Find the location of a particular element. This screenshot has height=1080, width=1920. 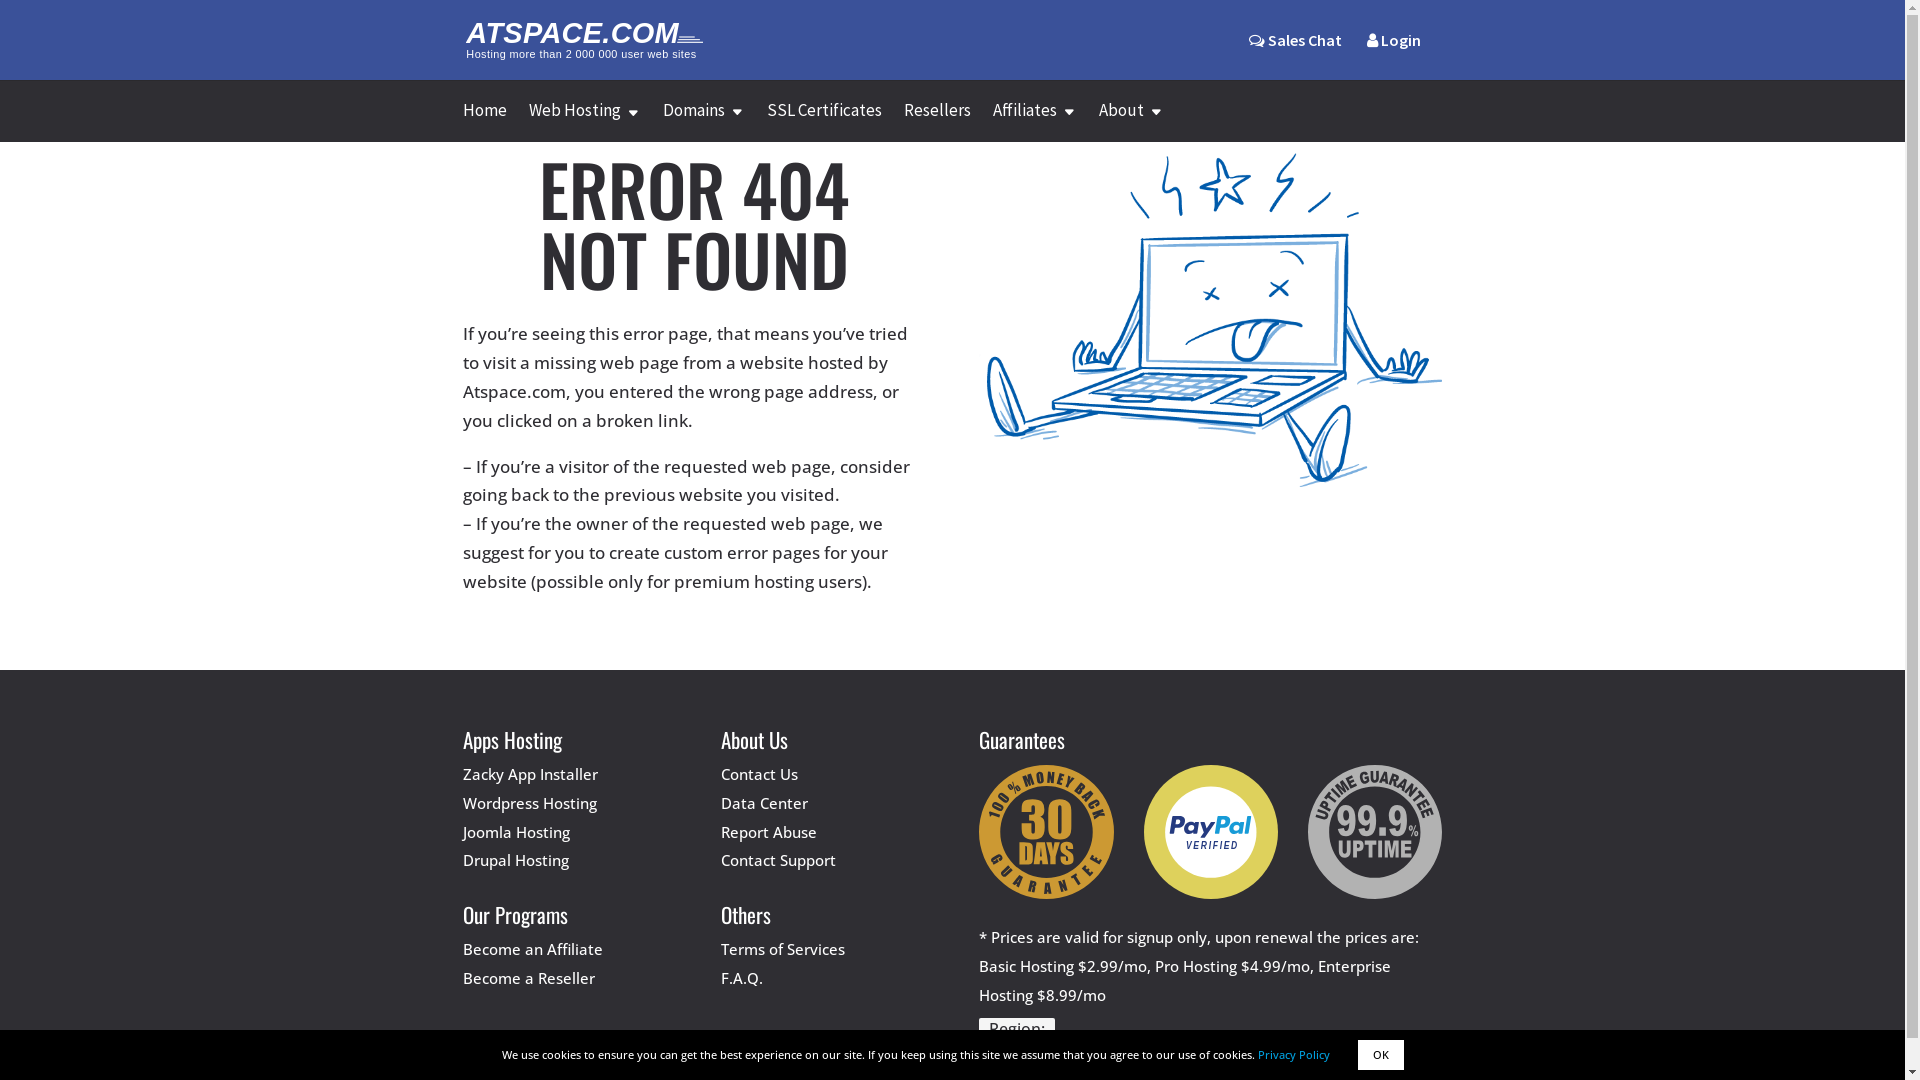

Domains is located at coordinates (703, 122).